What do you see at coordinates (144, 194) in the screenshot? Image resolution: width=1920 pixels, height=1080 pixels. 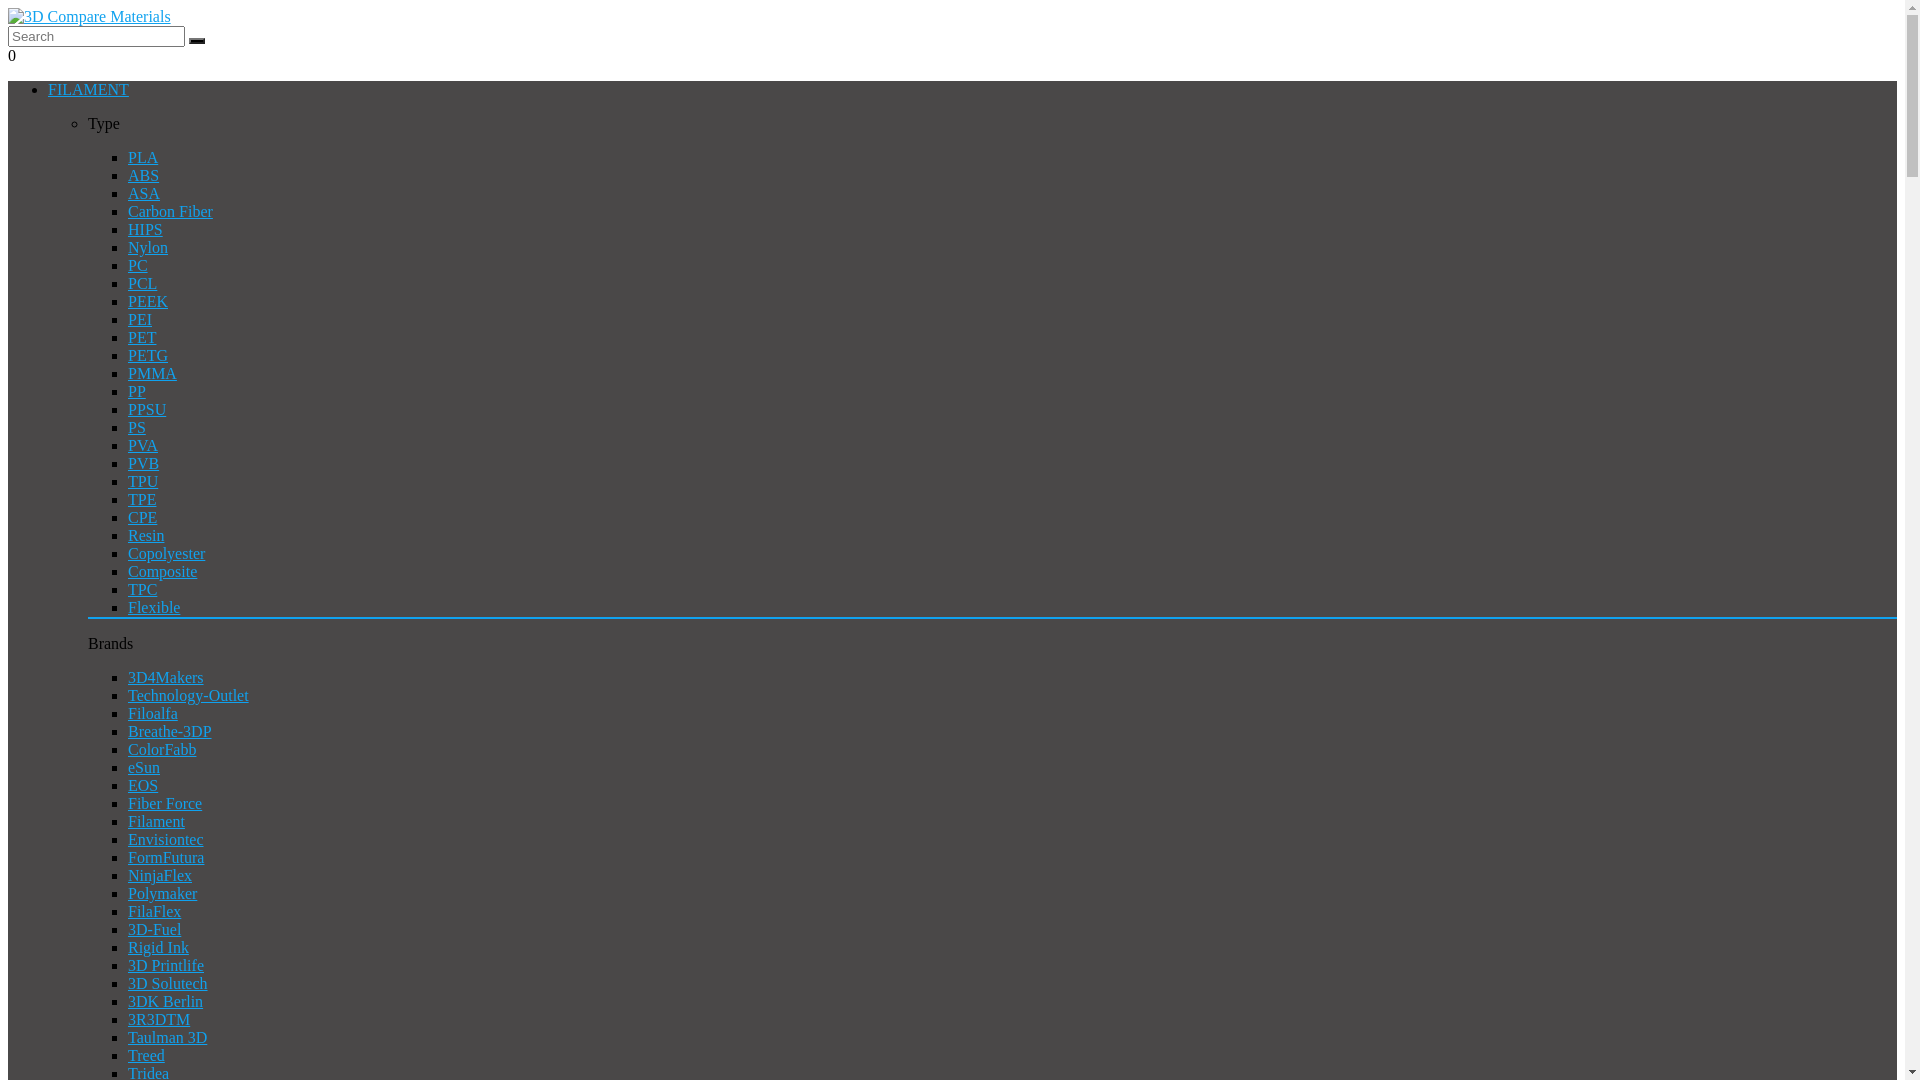 I see `ASA` at bounding box center [144, 194].